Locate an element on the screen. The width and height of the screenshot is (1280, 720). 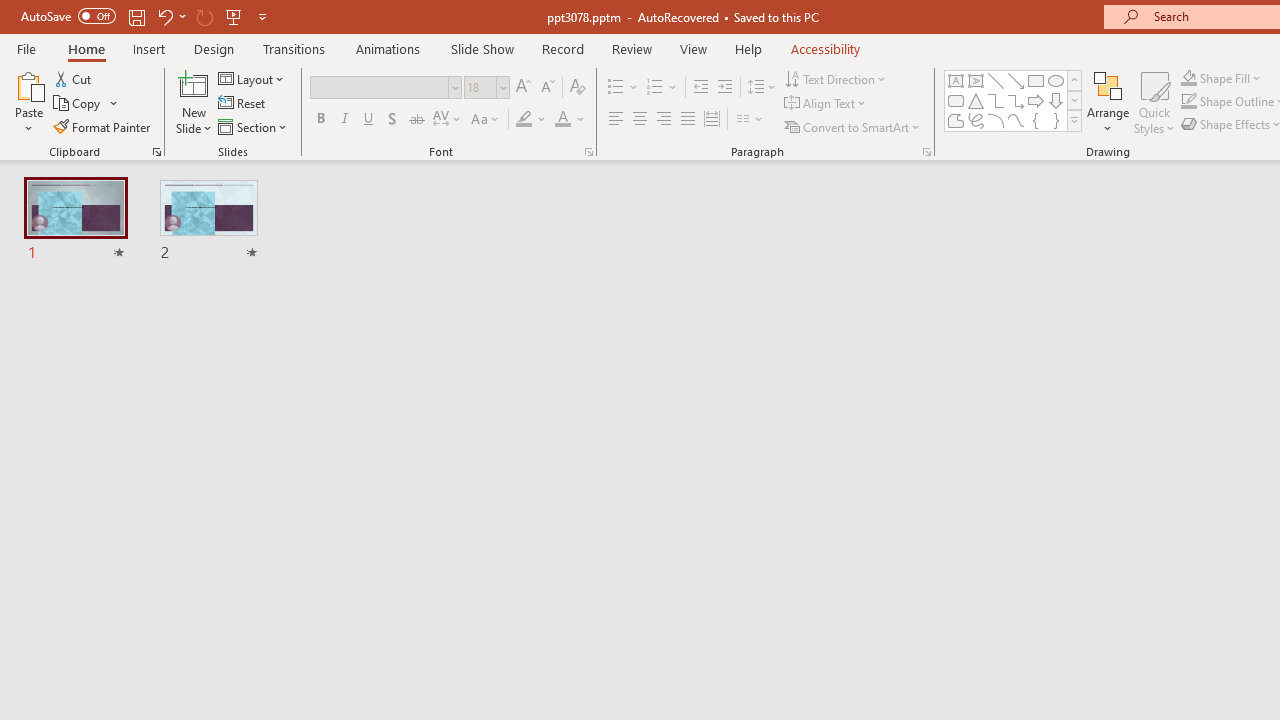
Center is located at coordinates (640, 120).